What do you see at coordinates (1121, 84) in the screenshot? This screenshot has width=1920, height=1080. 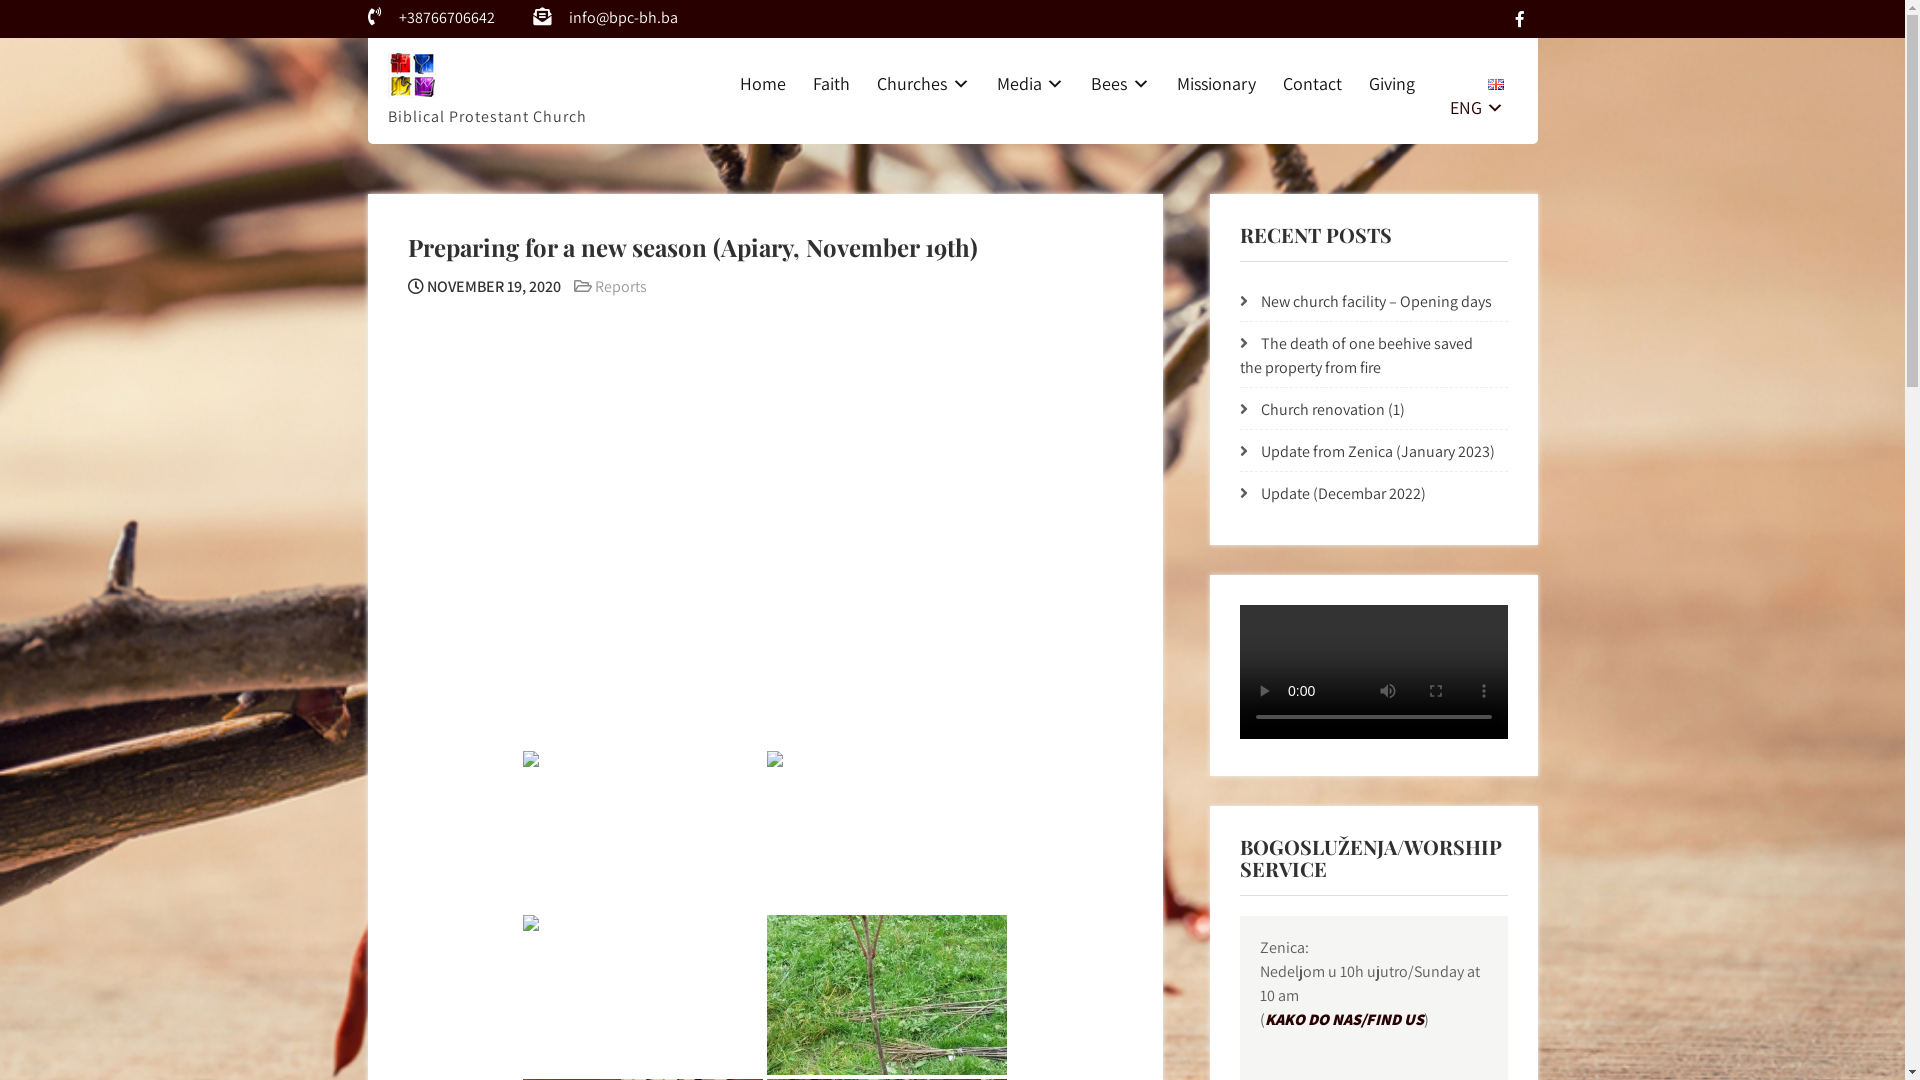 I see `Bees` at bounding box center [1121, 84].